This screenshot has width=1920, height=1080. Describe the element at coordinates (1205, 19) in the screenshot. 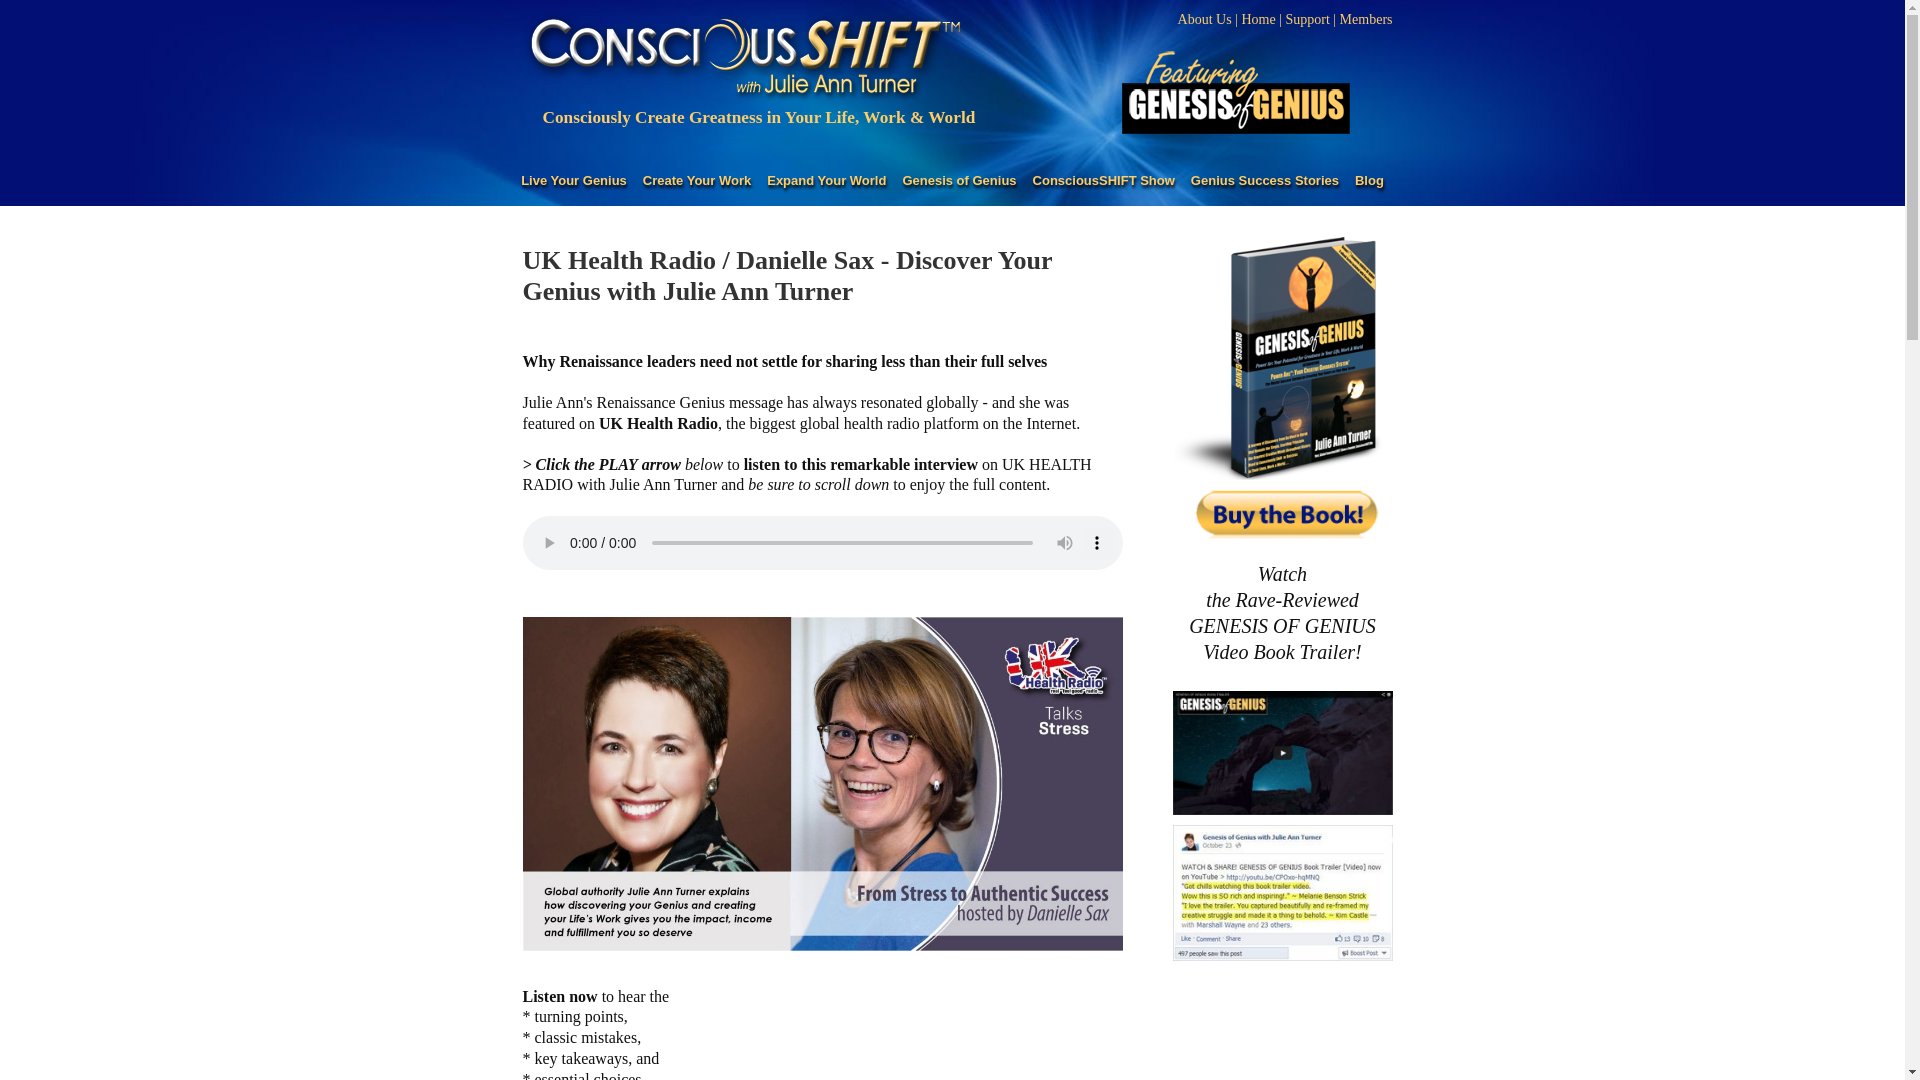

I see `About Us` at that location.